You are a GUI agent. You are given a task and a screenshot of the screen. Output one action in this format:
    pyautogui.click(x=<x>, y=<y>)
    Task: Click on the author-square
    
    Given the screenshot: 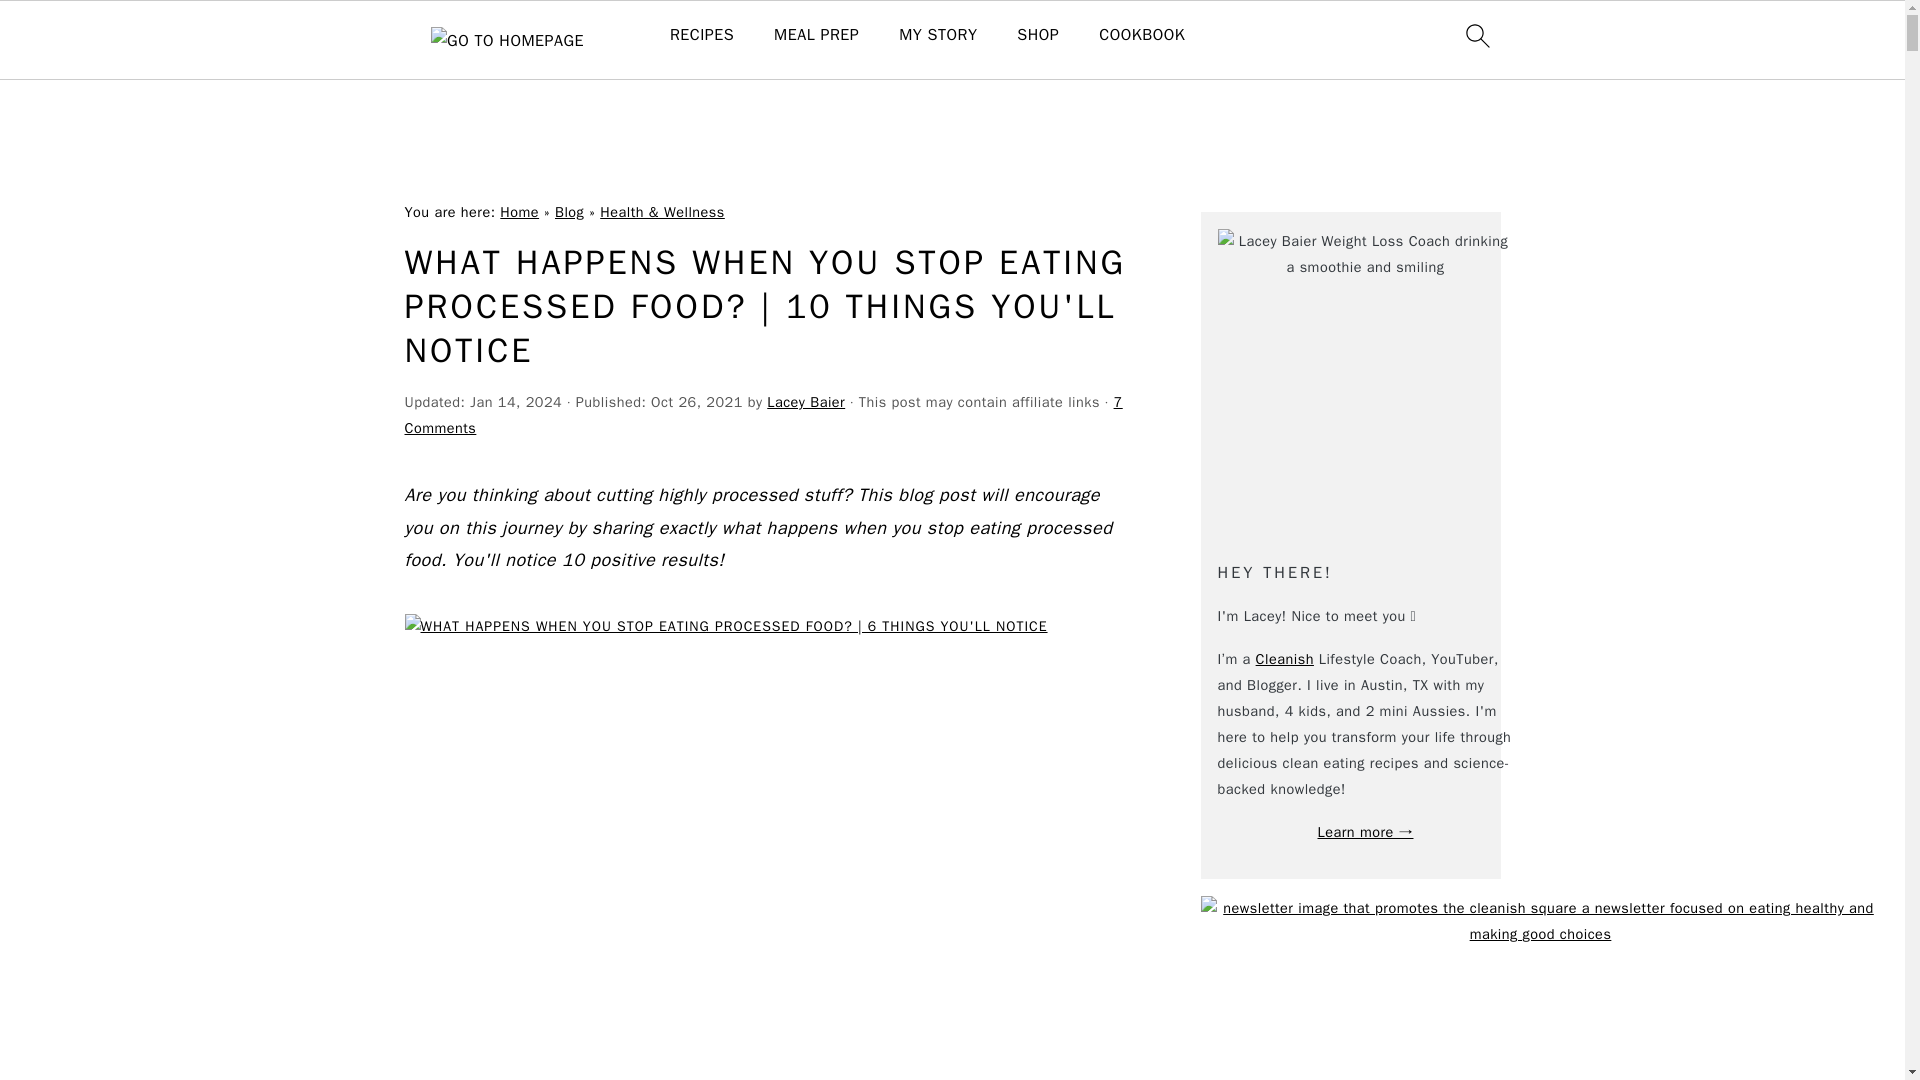 What is the action you would take?
    pyautogui.click(x=1366, y=376)
    